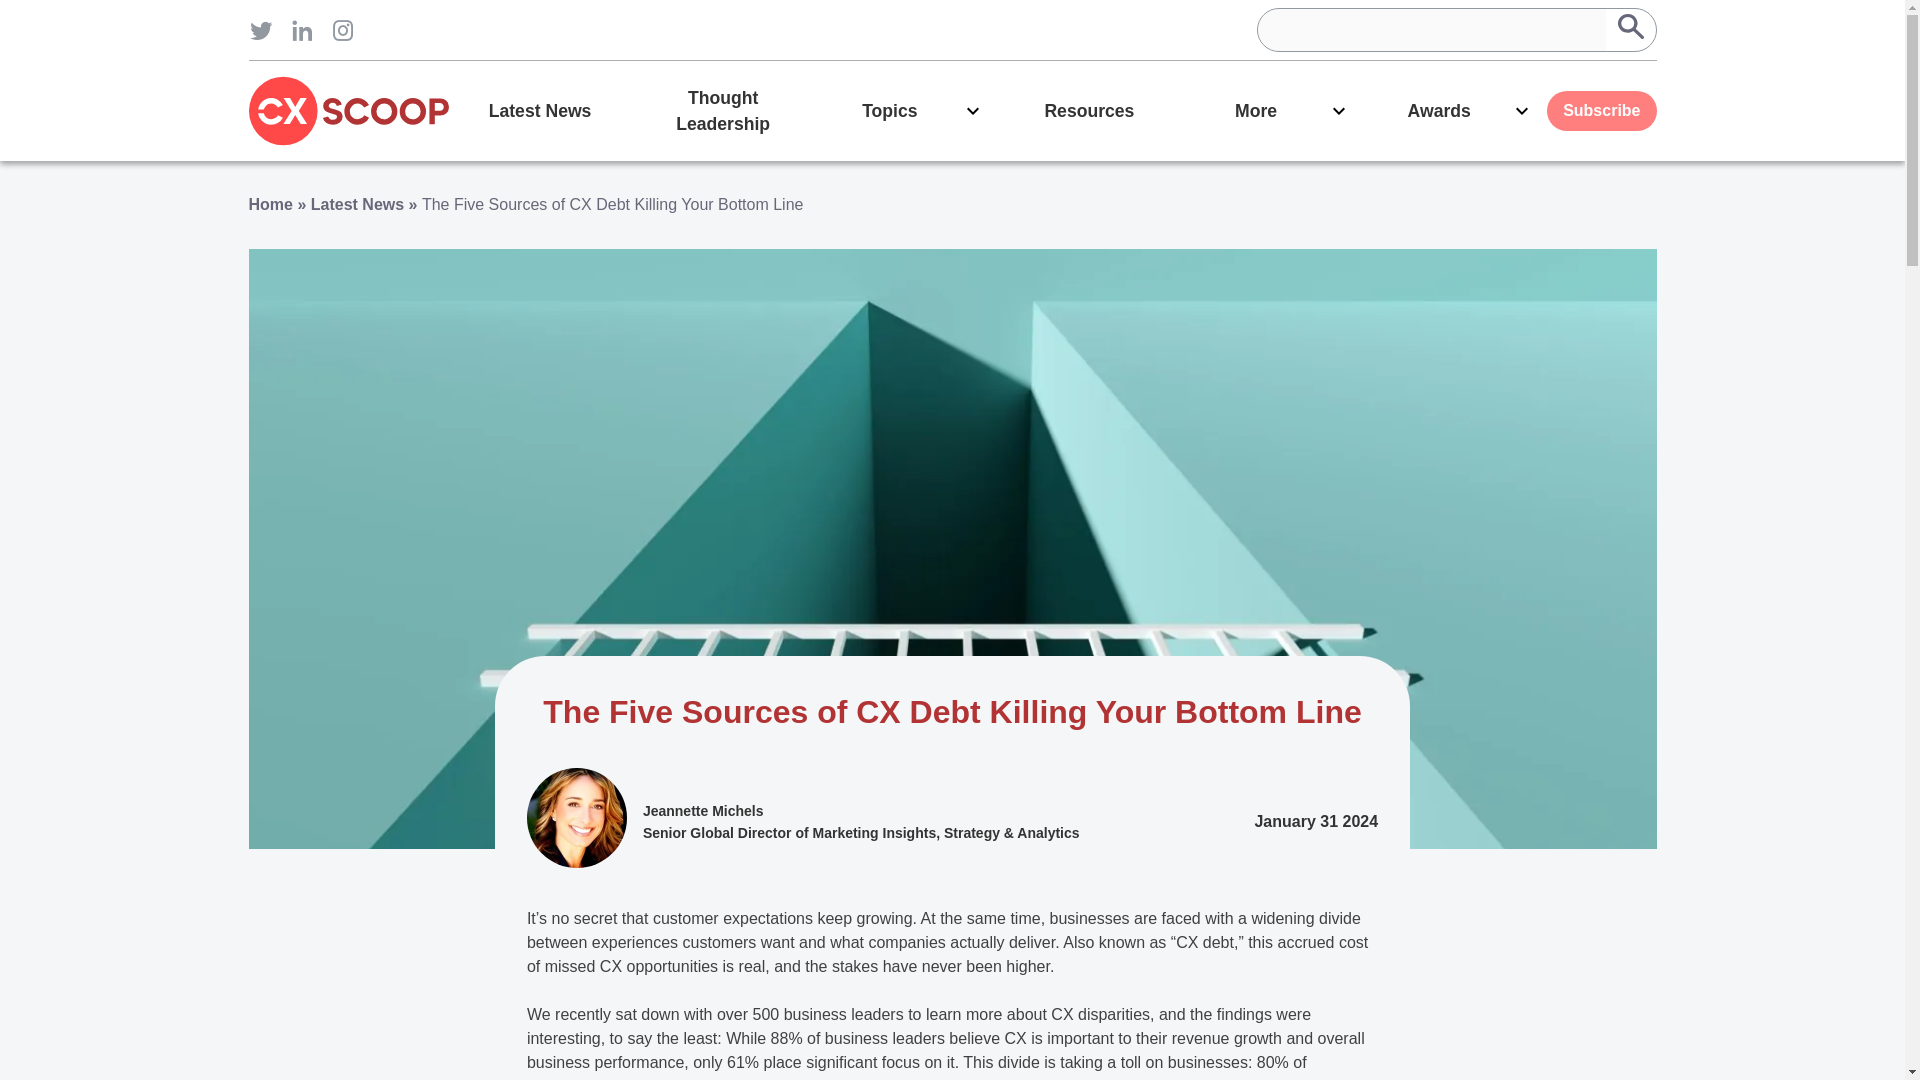 The width and height of the screenshot is (1920, 1080). I want to click on Topics, so click(906, 110).